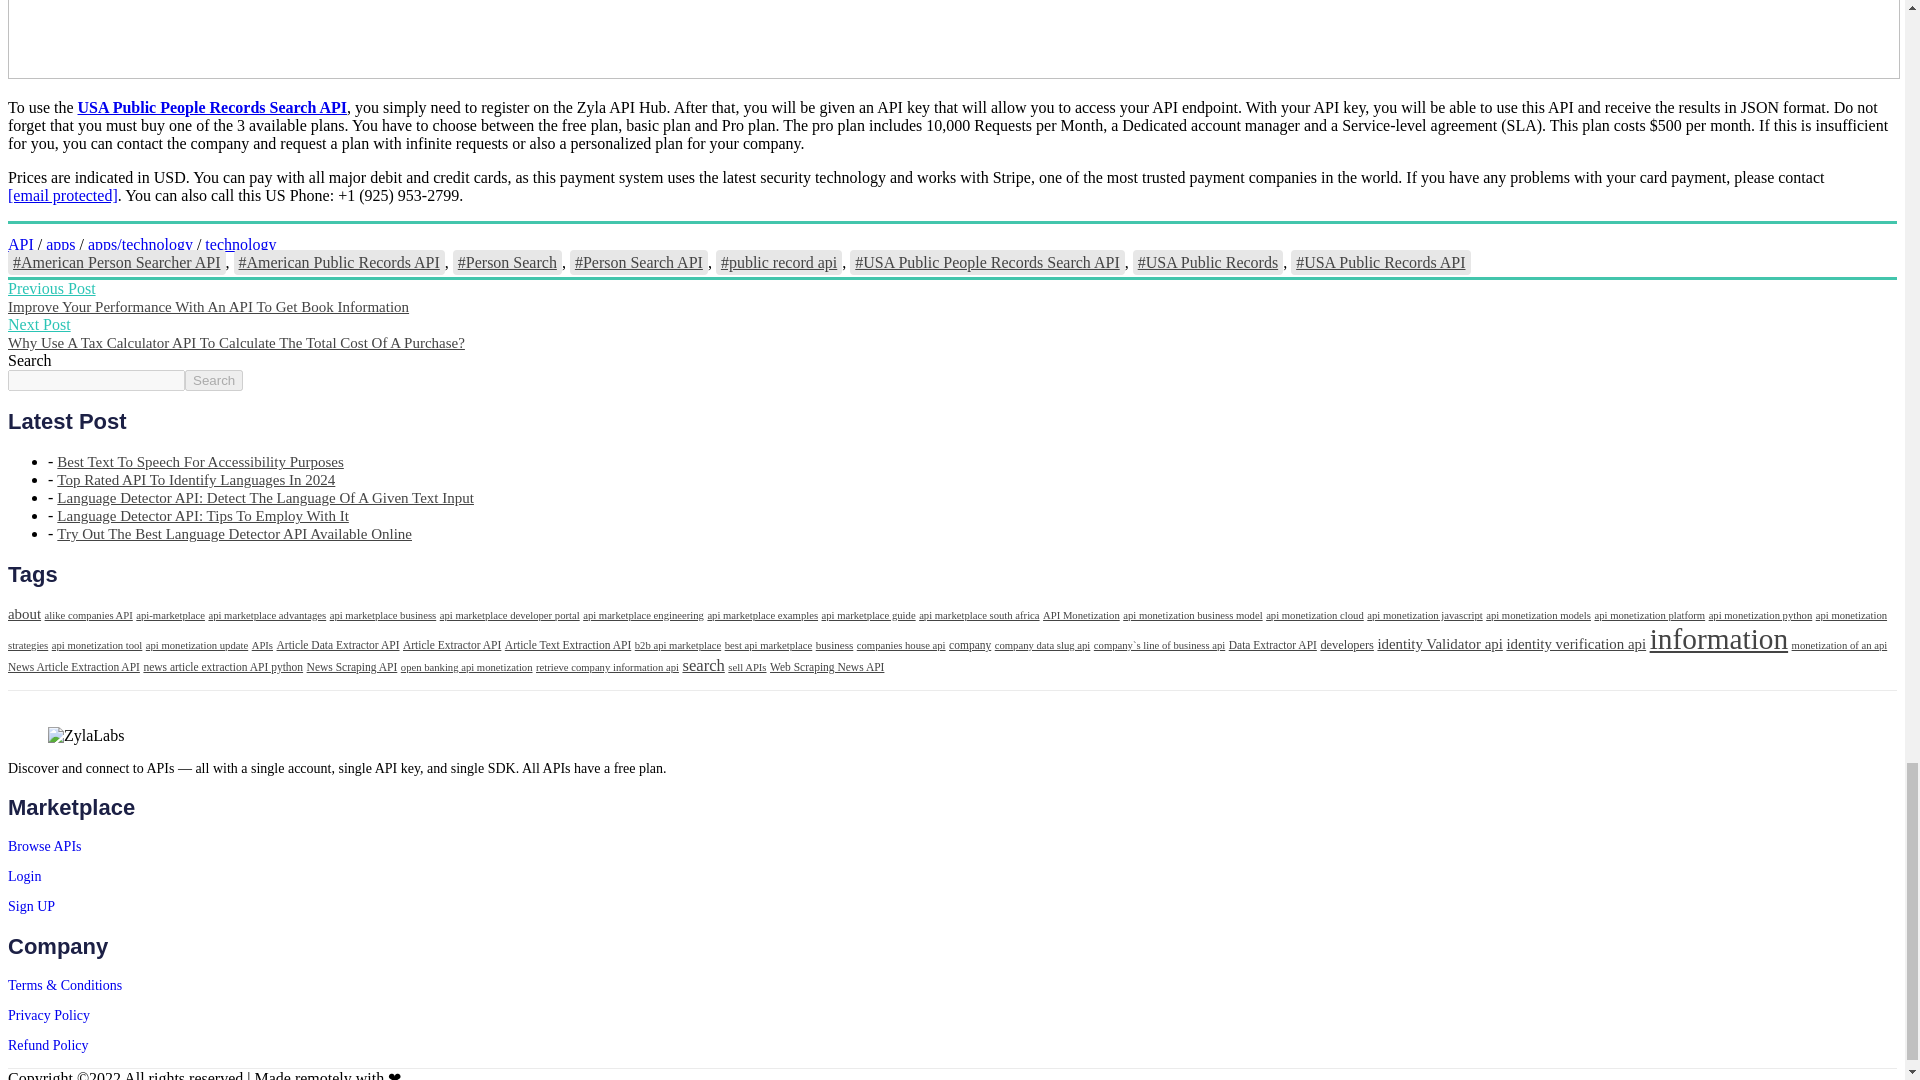 The height and width of the screenshot is (1080, 1920). Describe the element at coordinates (212, 107) in the screenshot. I see `USA Public People Records Search API` at that location.